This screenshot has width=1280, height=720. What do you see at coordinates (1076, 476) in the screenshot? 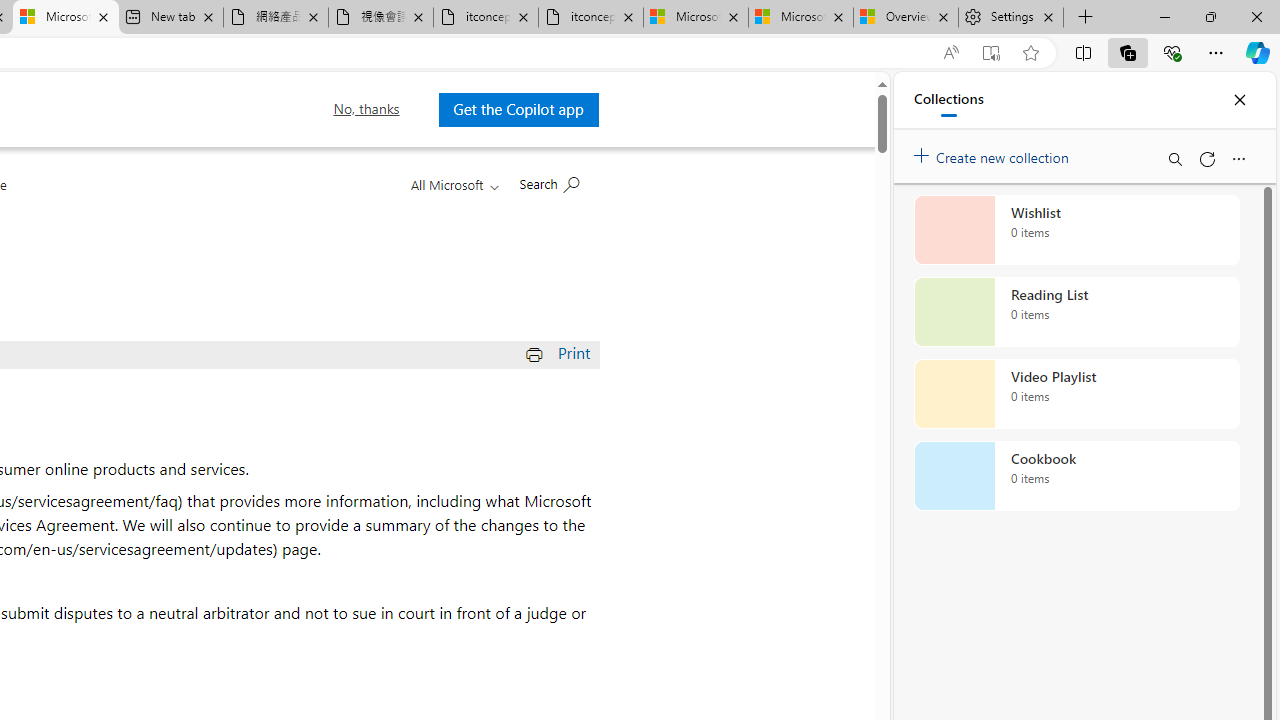
I see `Cookbook collection, 0 items` at bounding box center [1076, 476].